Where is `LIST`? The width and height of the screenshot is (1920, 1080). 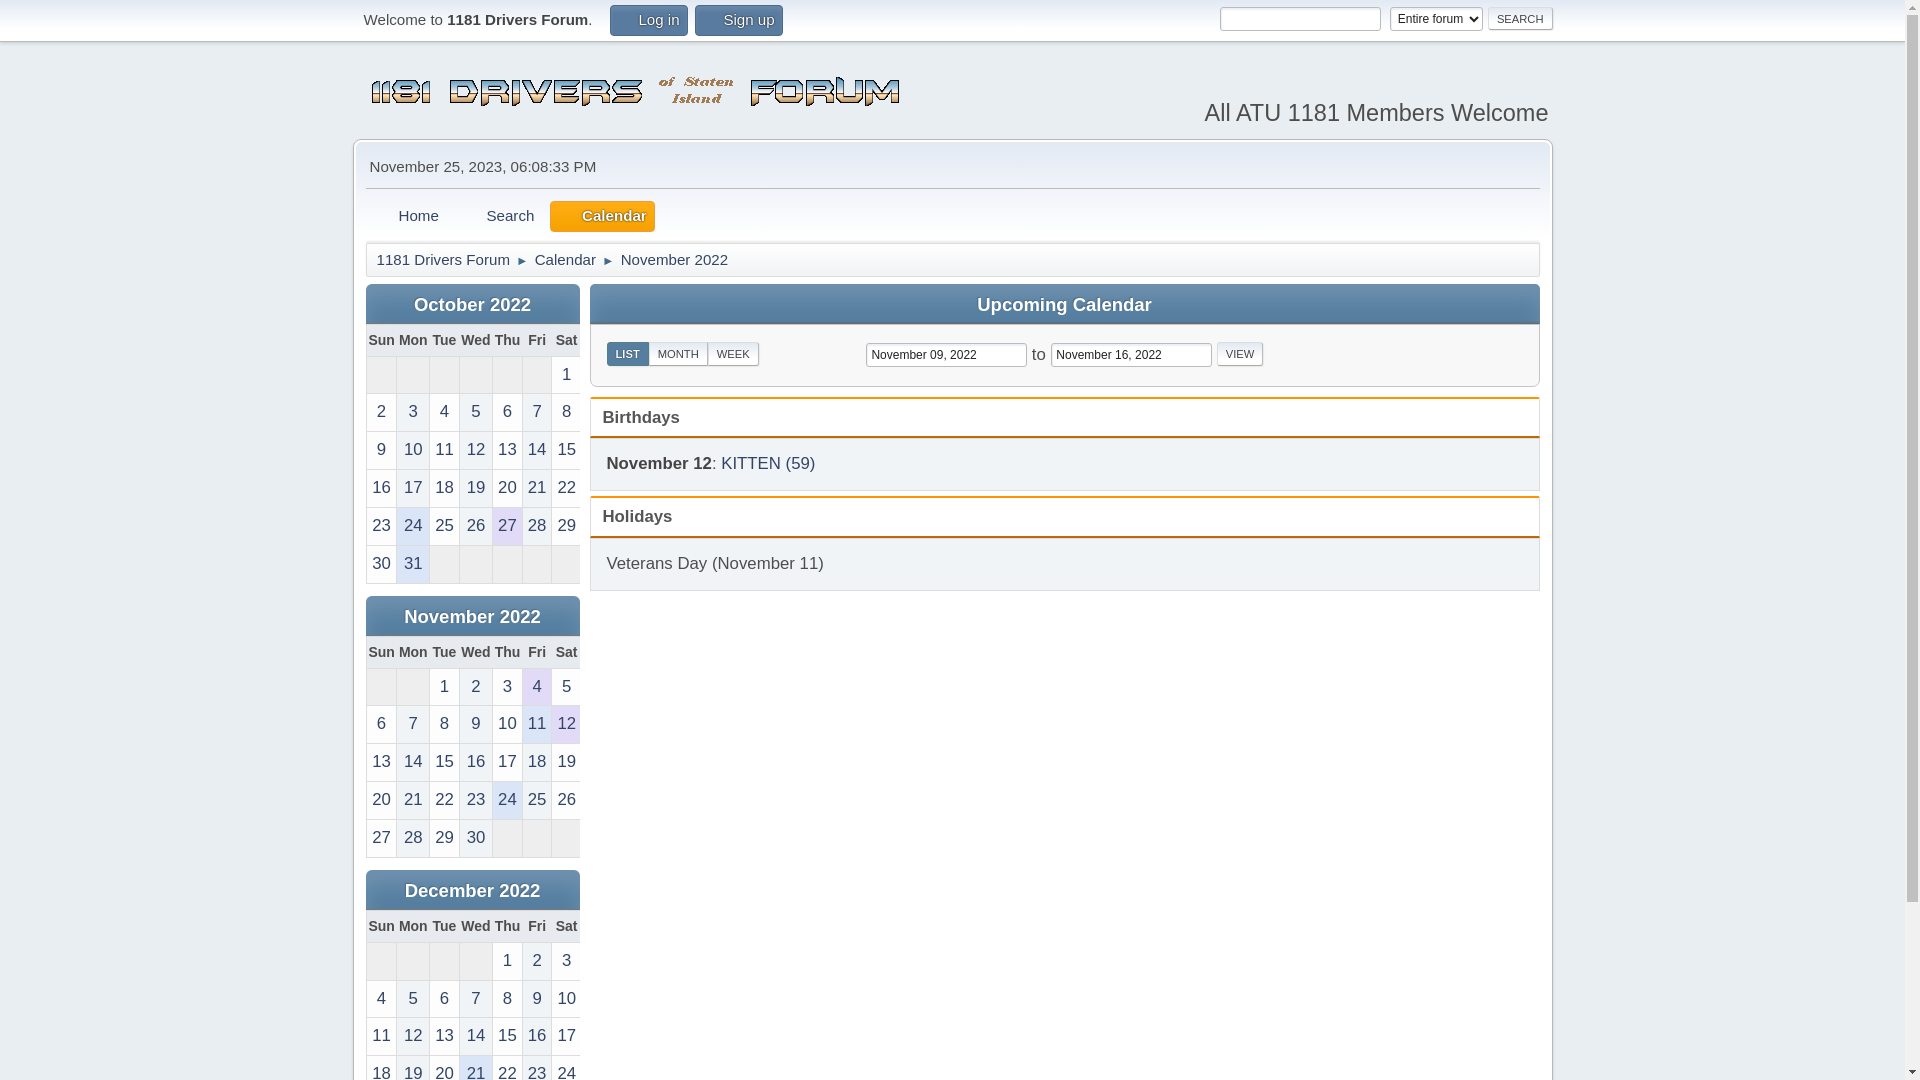 LIST is located at coordinates (627, 354).